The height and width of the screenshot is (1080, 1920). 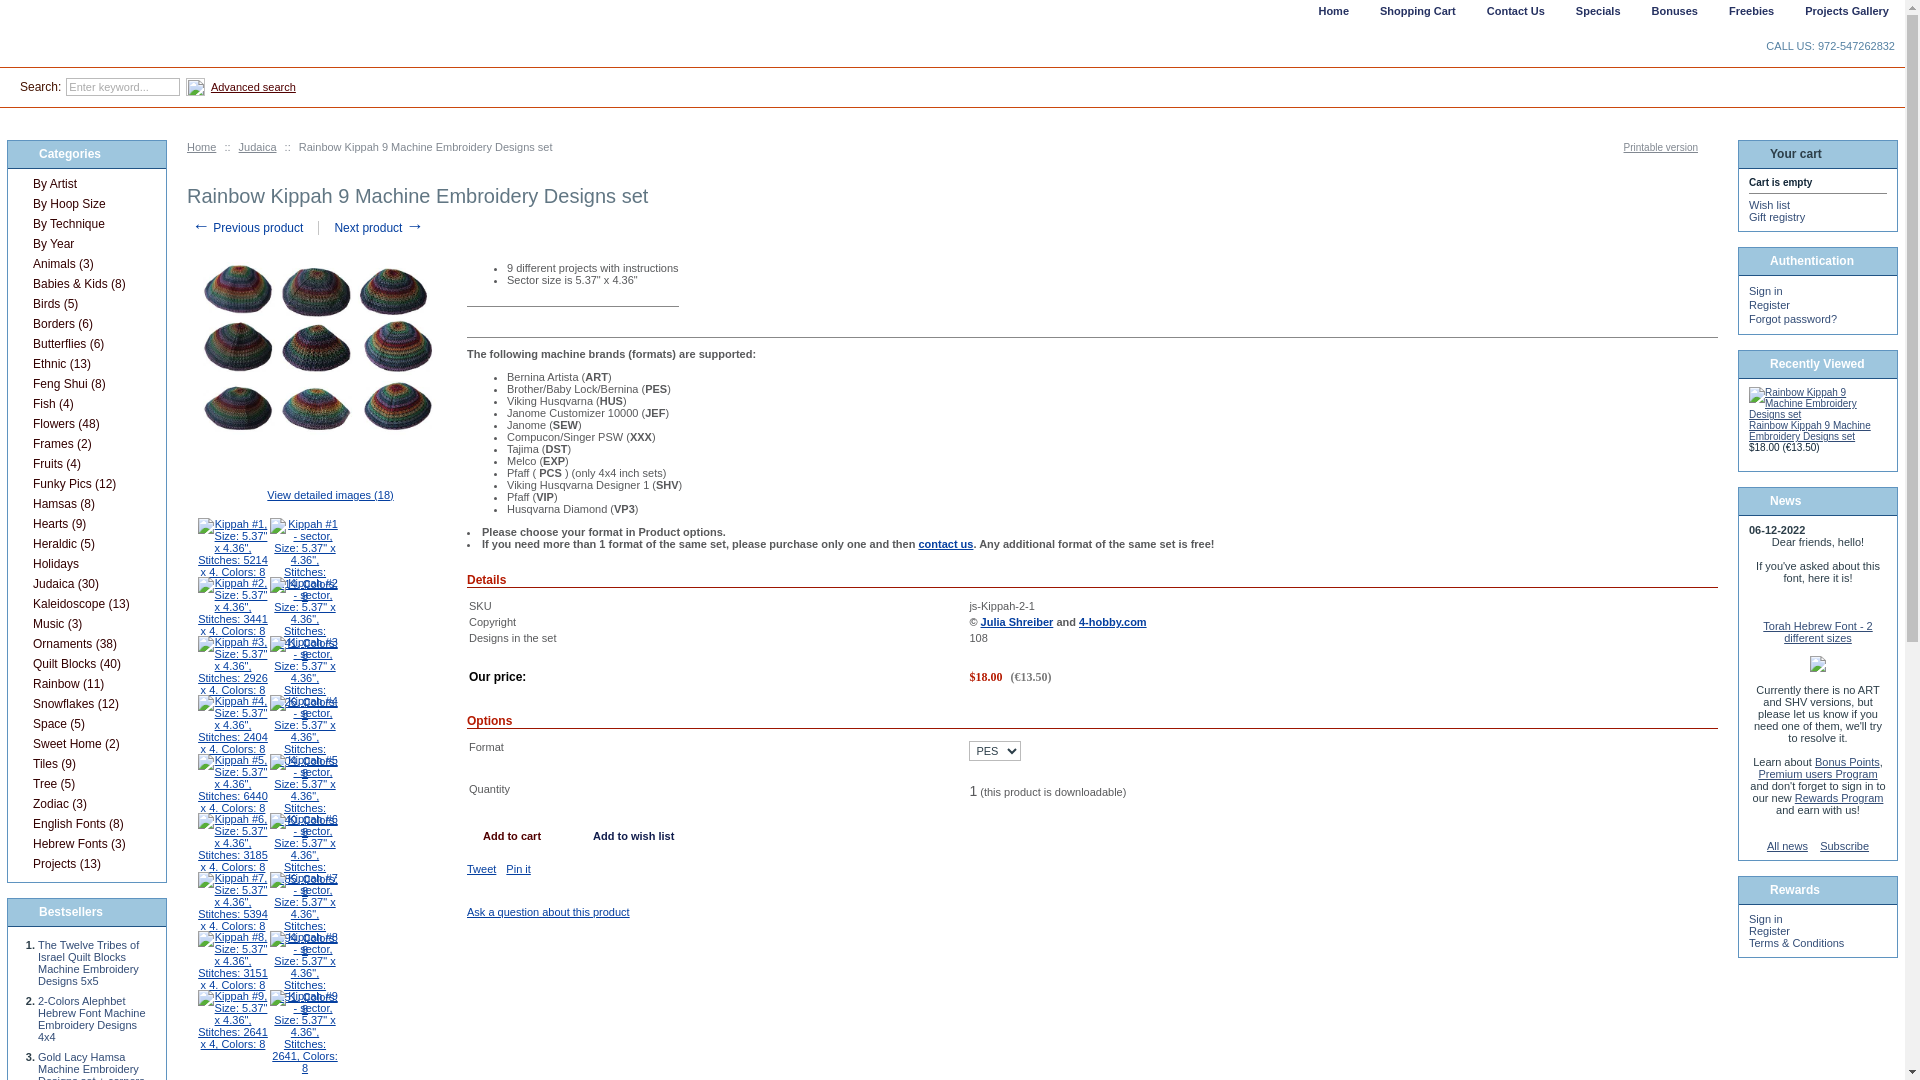 I want to click on Sign in, so click(x=1766, y=919).